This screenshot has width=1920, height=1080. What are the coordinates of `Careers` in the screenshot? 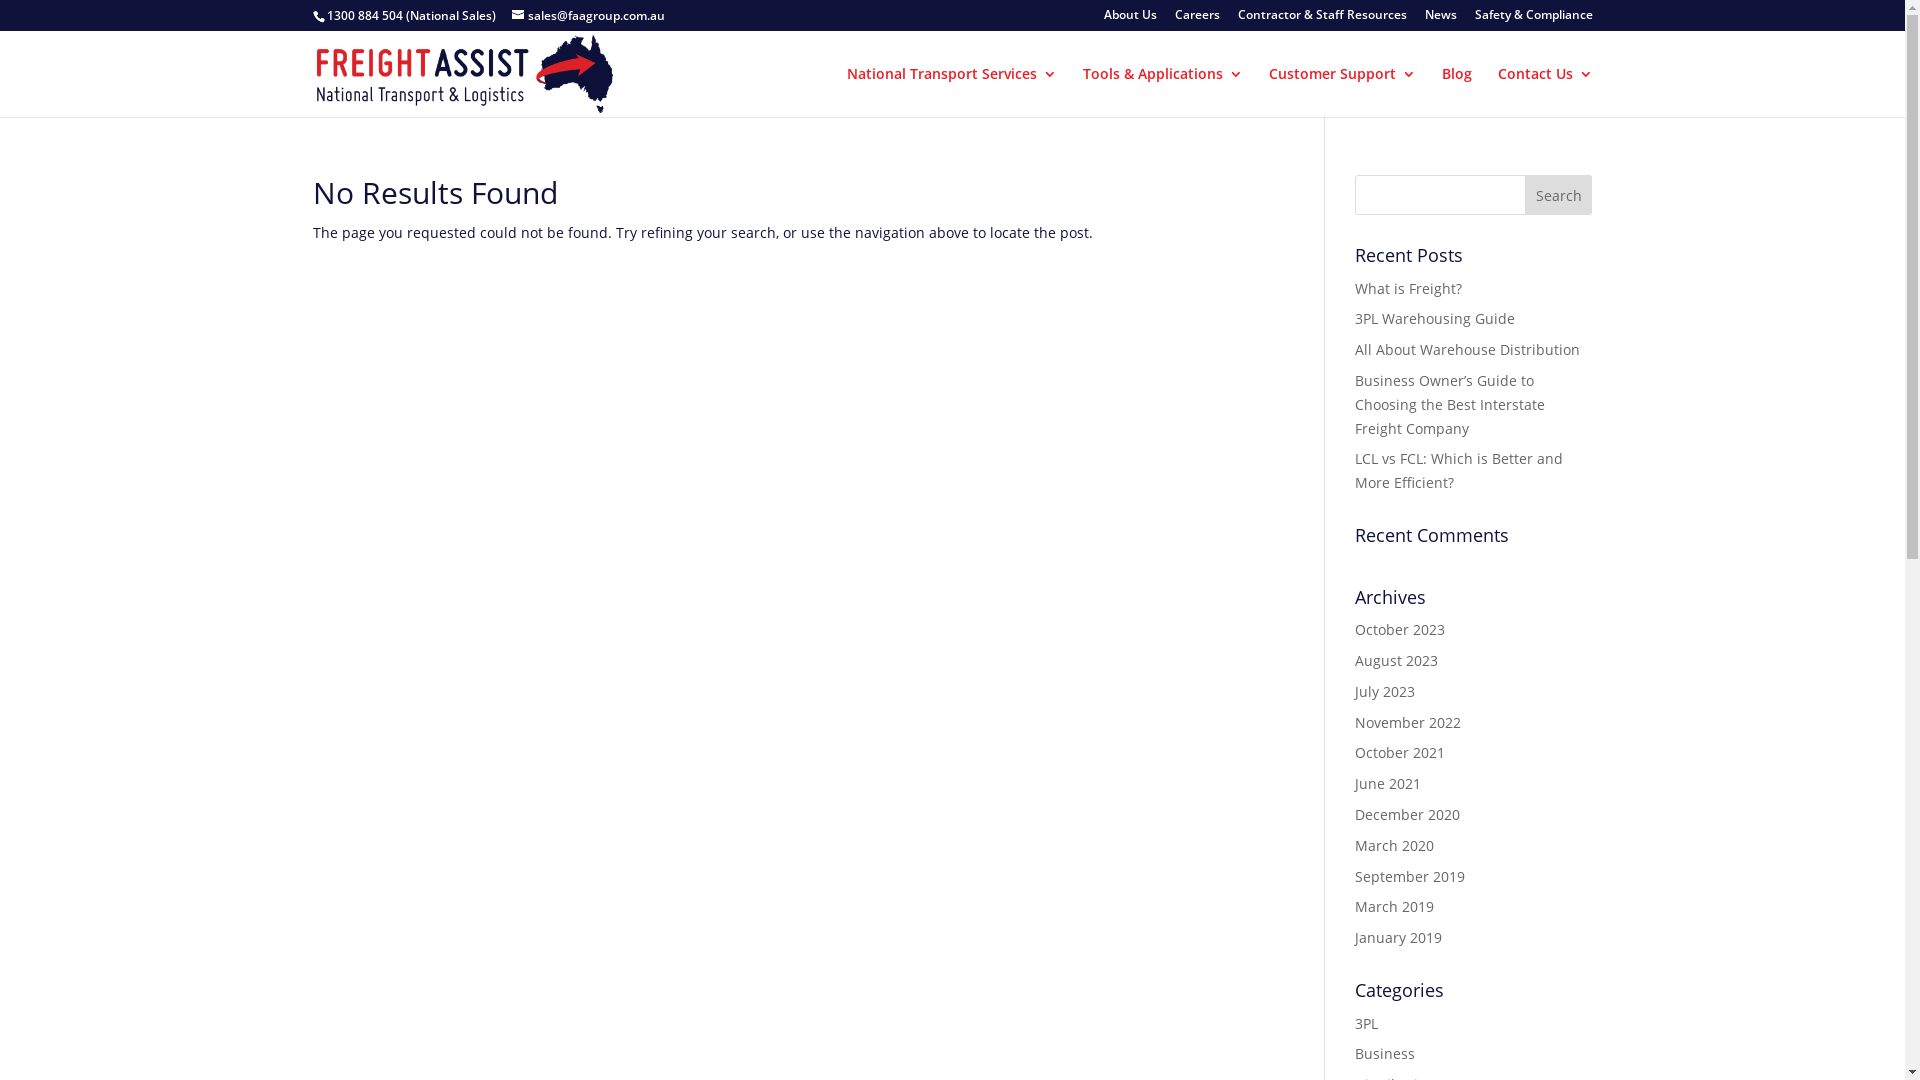 It's located at (1196, 20).